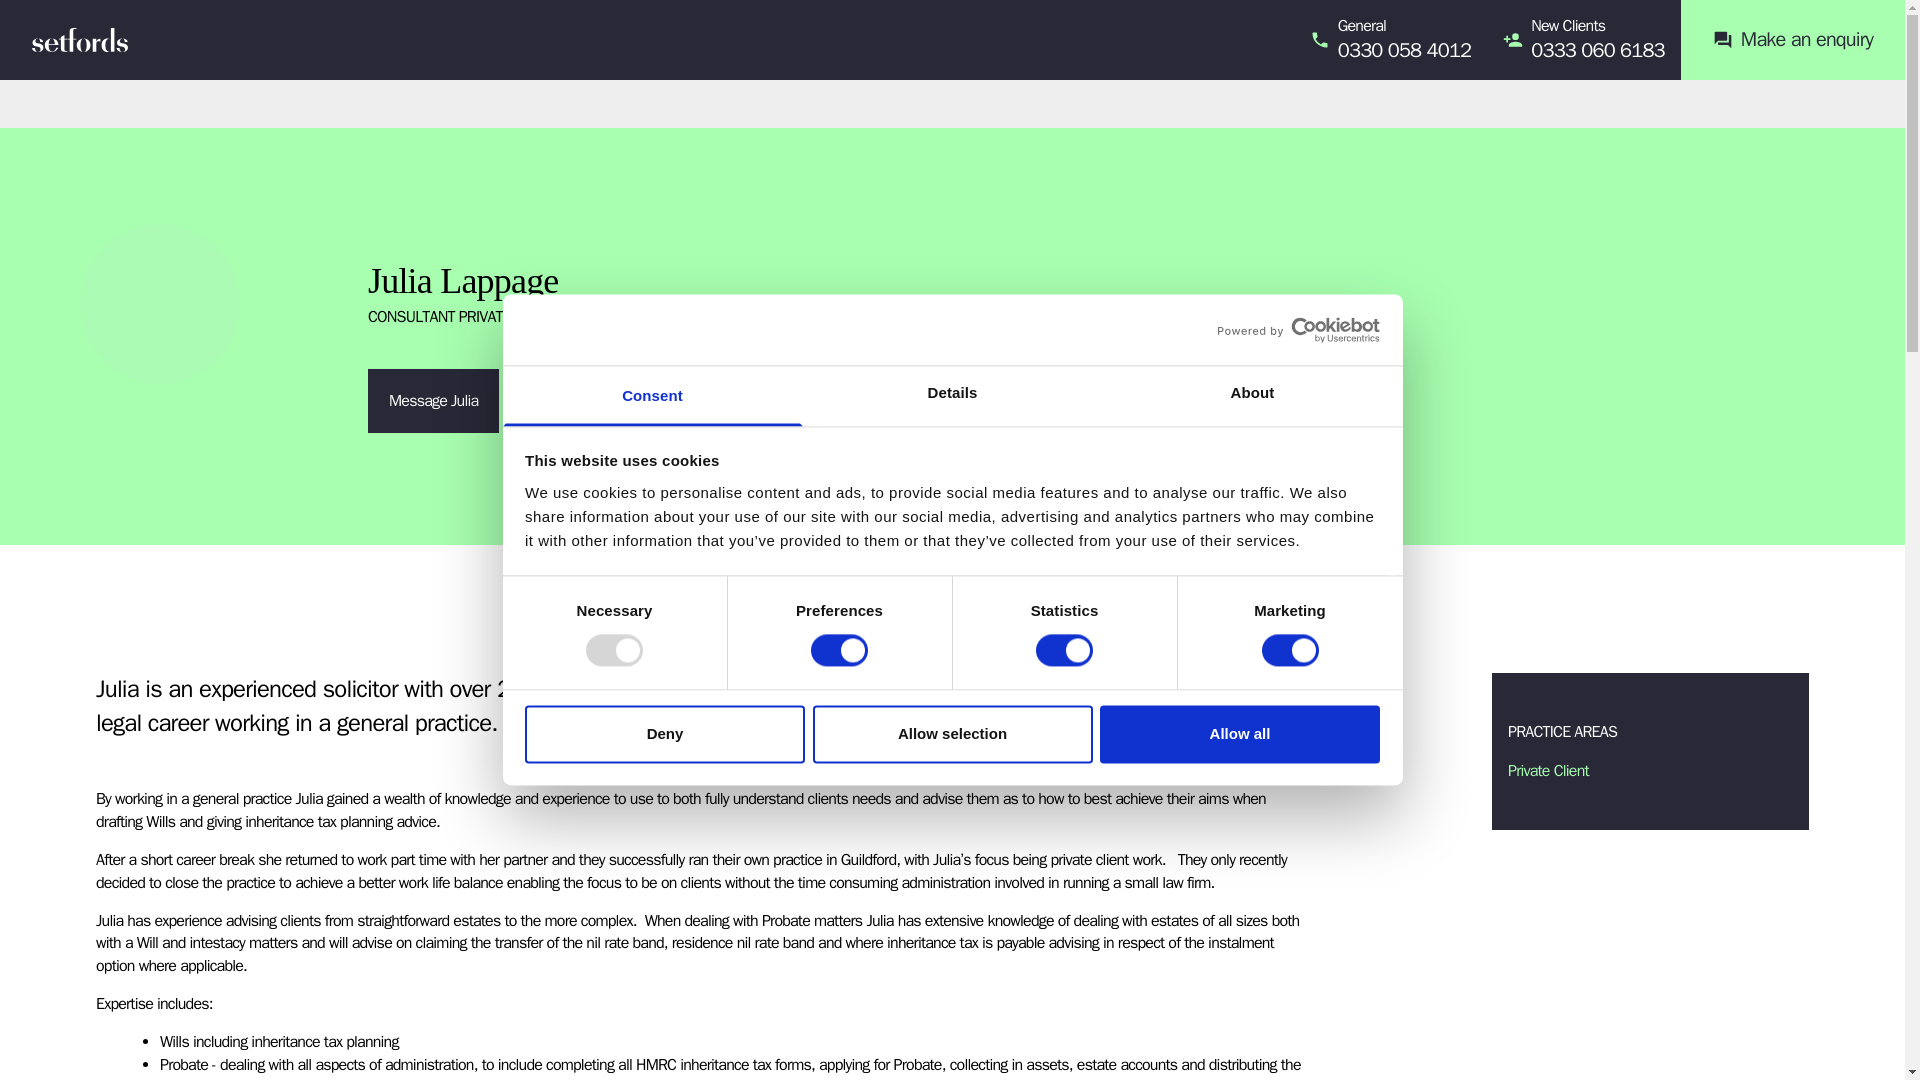 The width and height of the screenshot is (1920, 1080). I want to click on About, so click(1252, 396).